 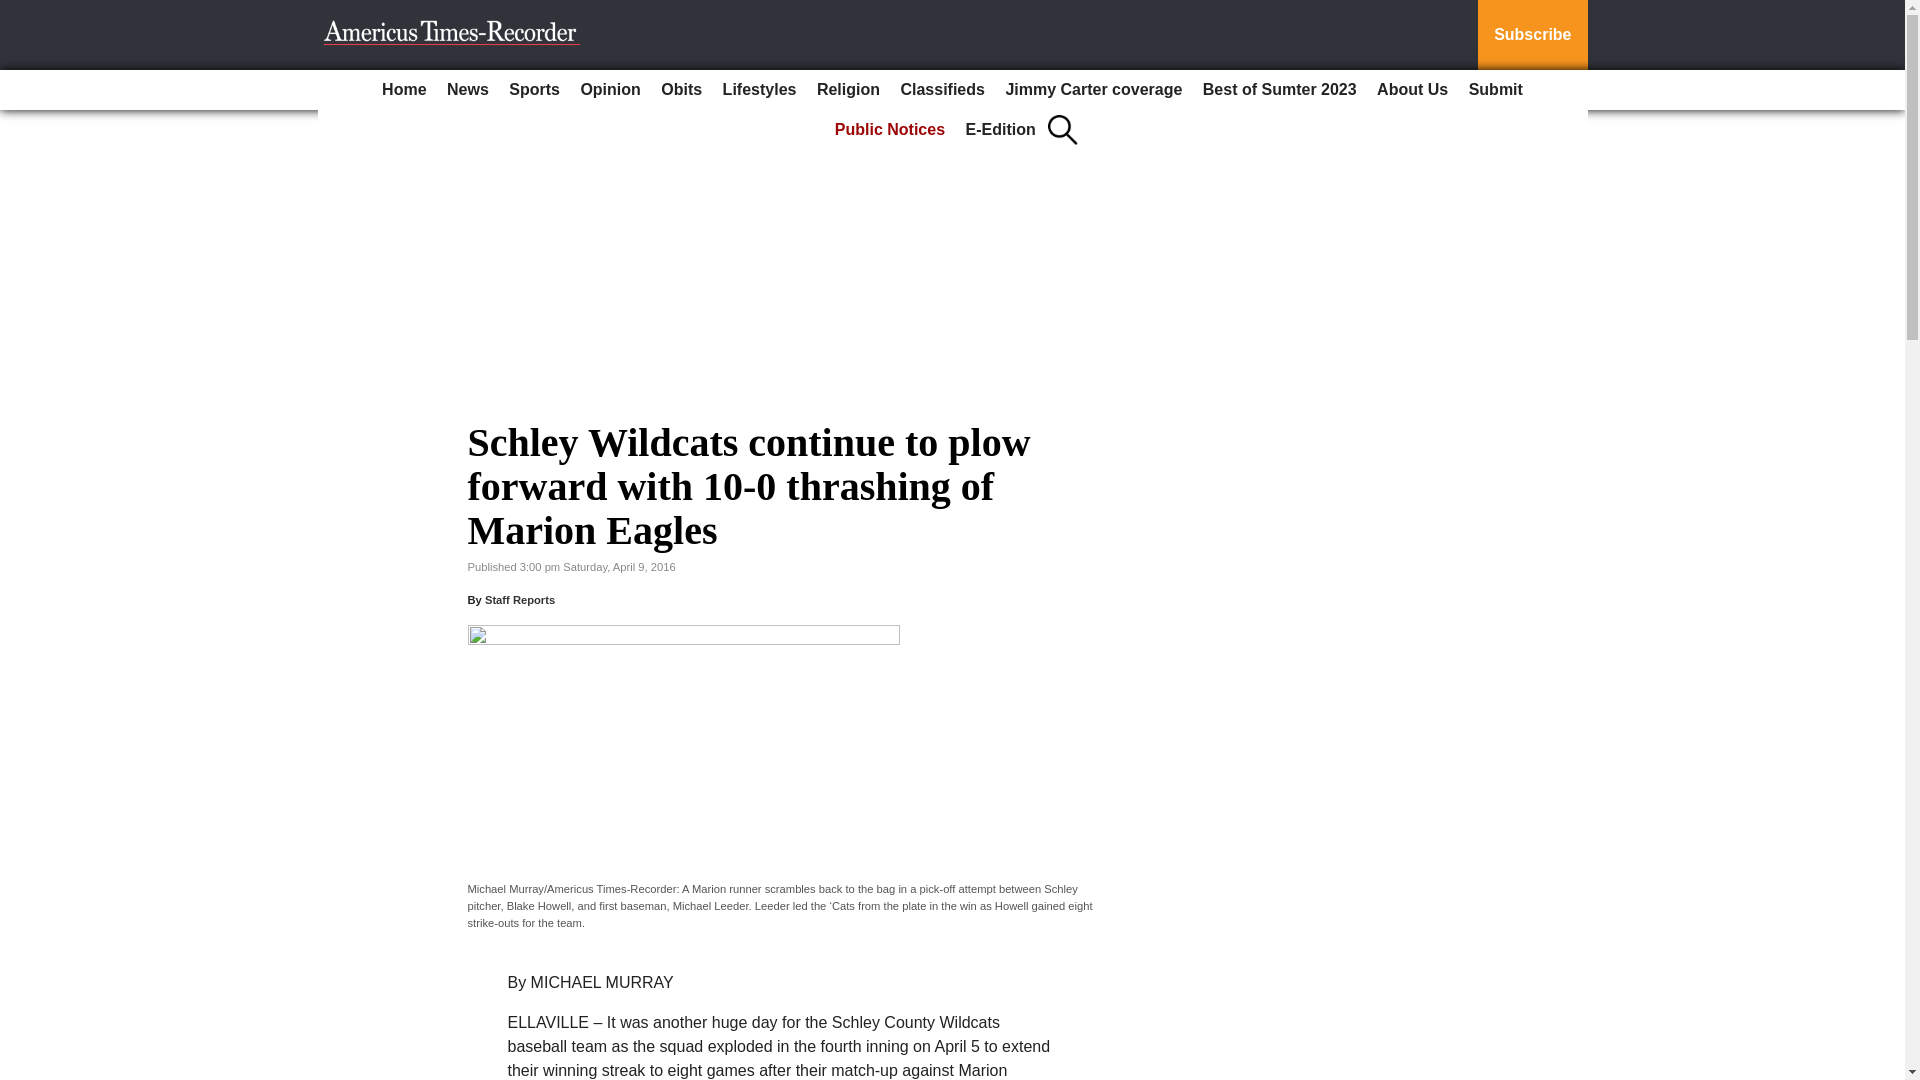 I want to click on About Us, so click(x=1412, y=90).